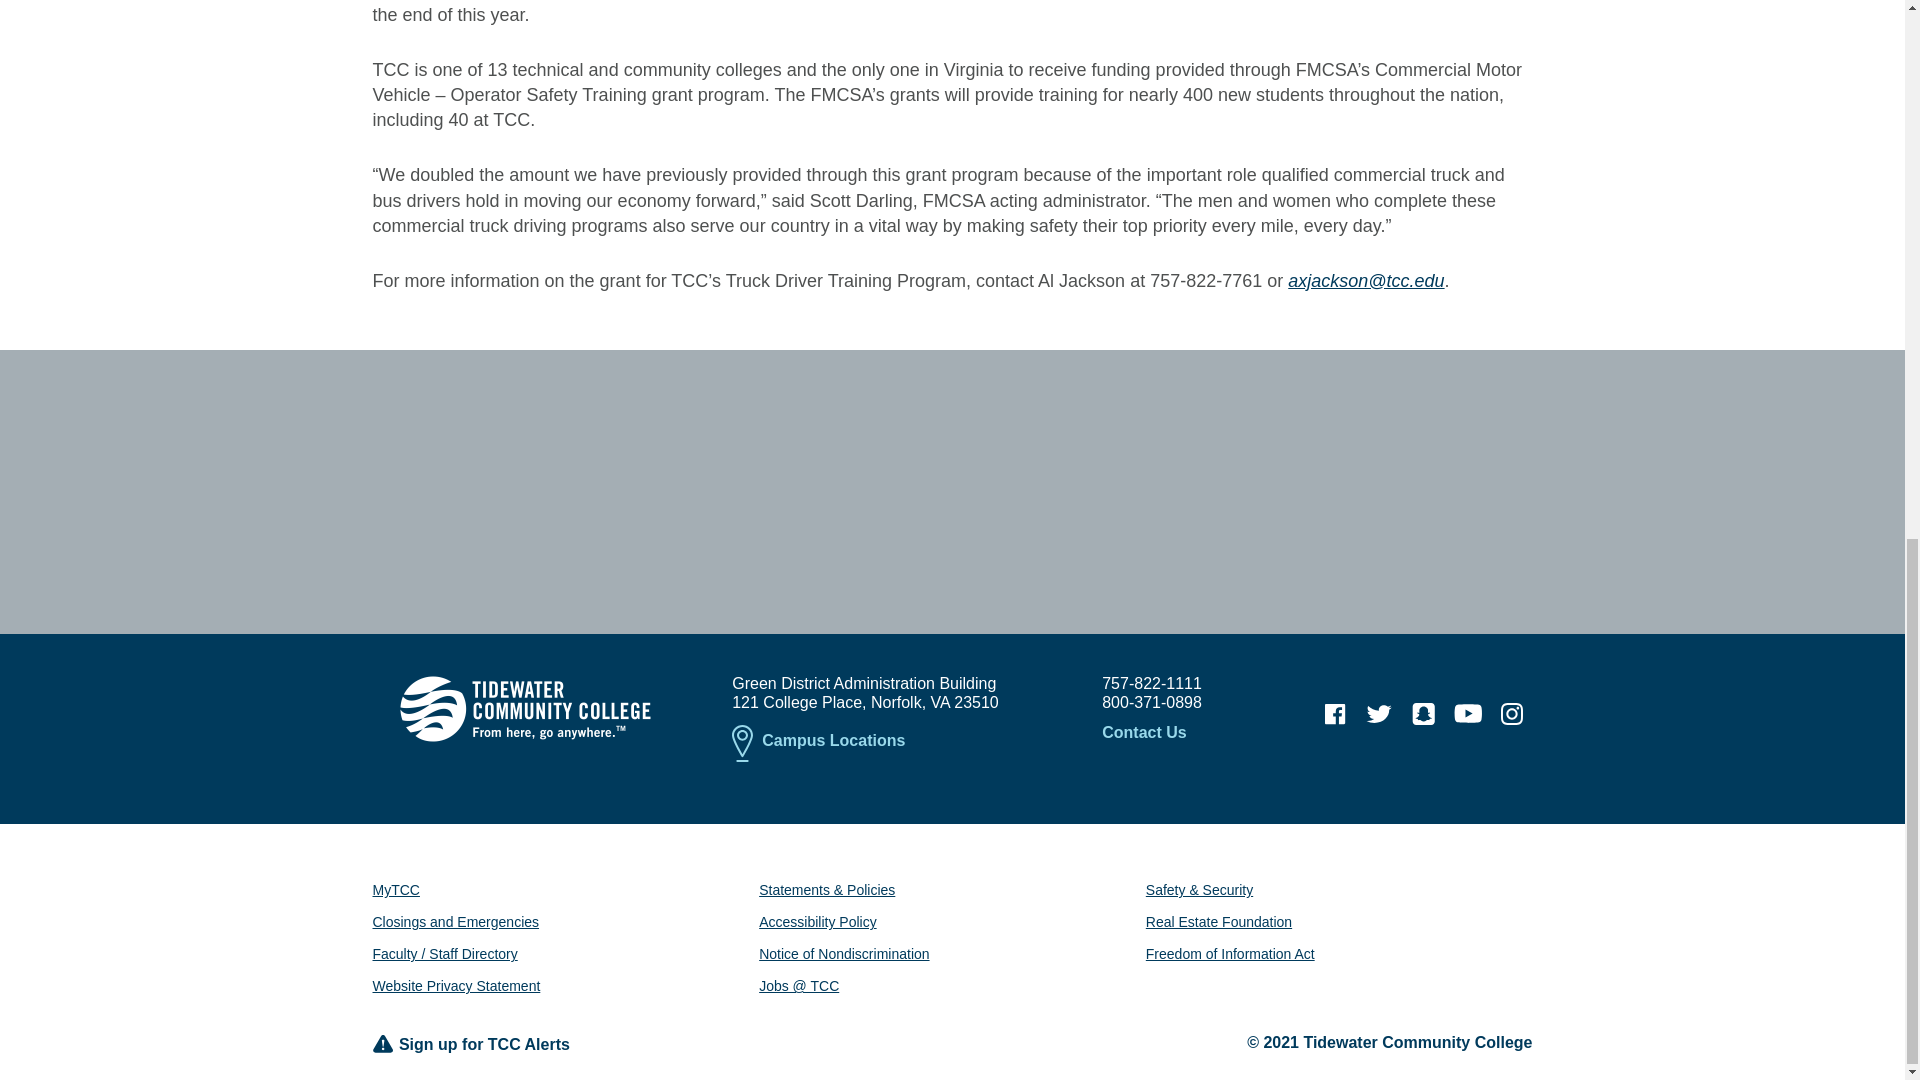 The width and height of the screenshot is (1920, 1080). What do you see at coordinates (1335, 714) in the screenshot?
I see `TCC on Facebook` at bounding box center [1335, 714].